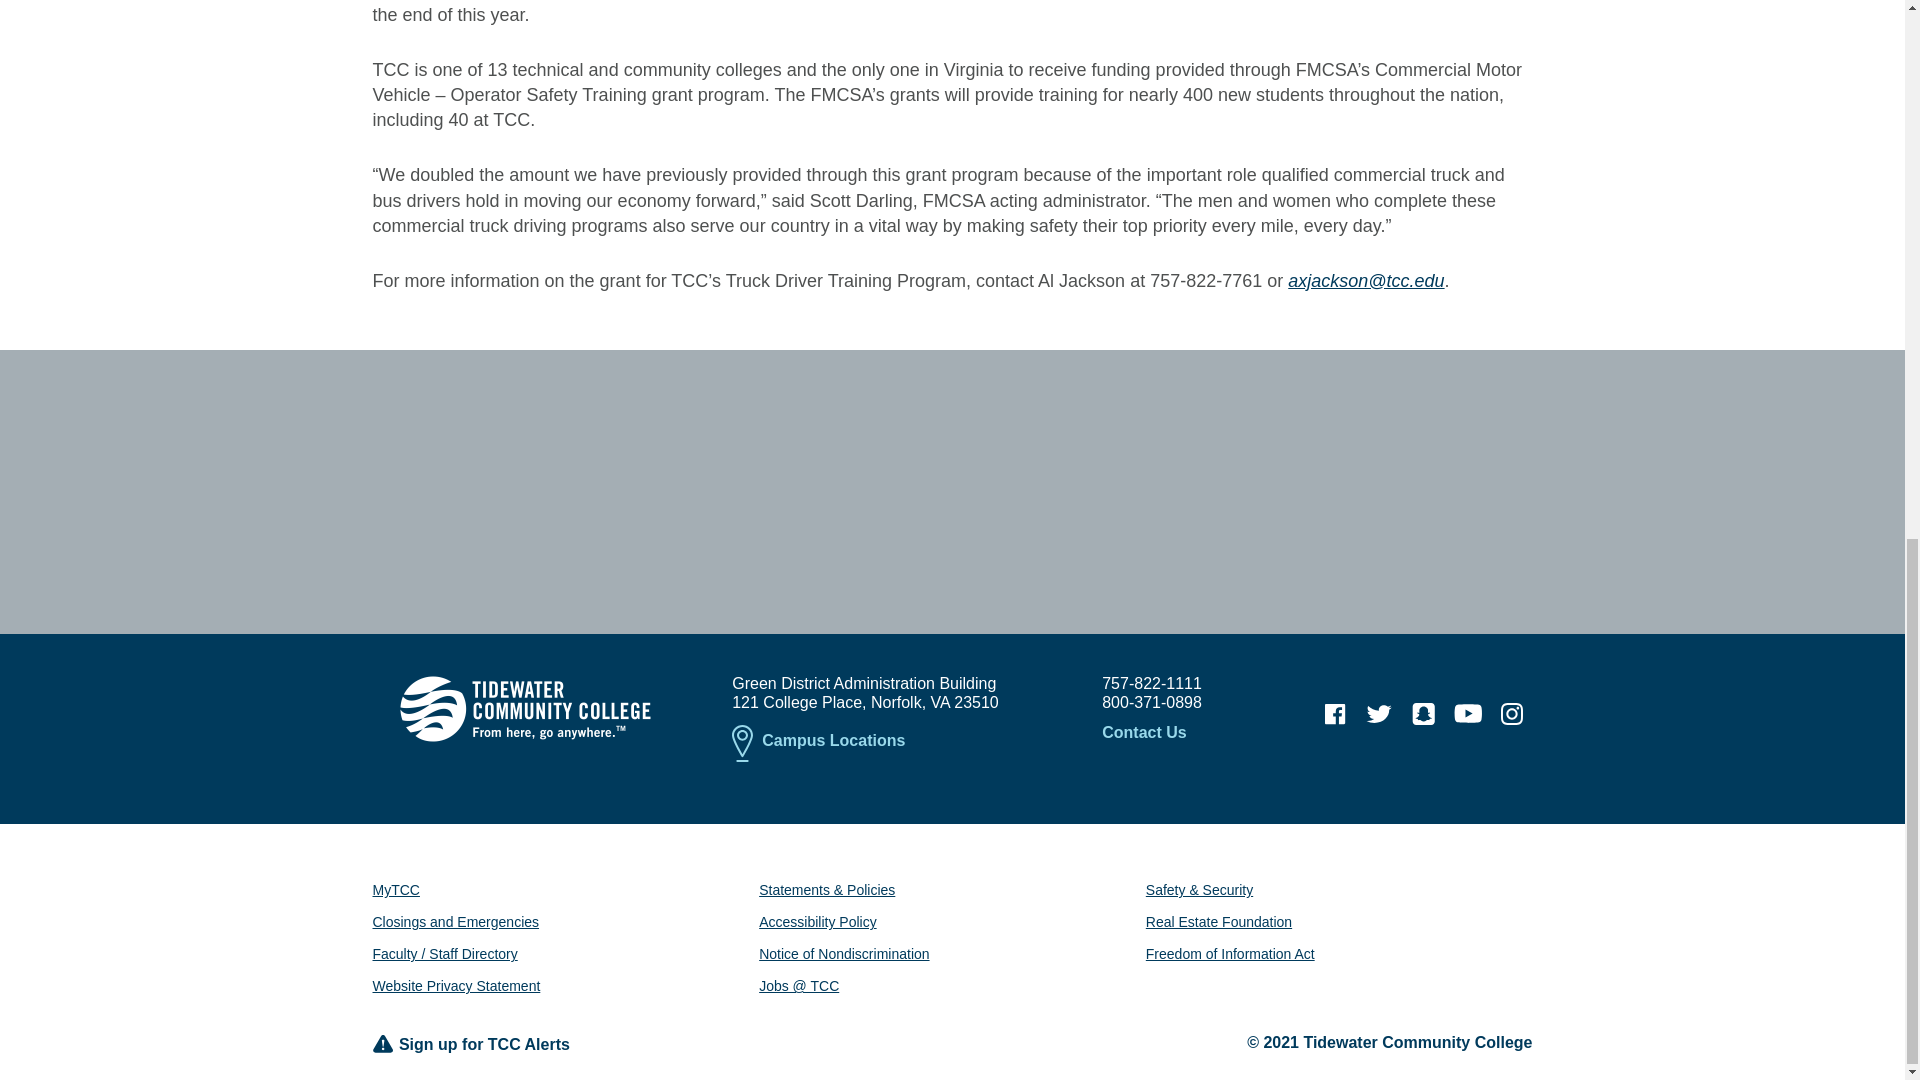 The width and height of the screenshot is (1920, 1080). What do you see at coordinates (1335, 714) in the screenshot?
I see `TCC on Facebook` at bounding box center [1335, 714].